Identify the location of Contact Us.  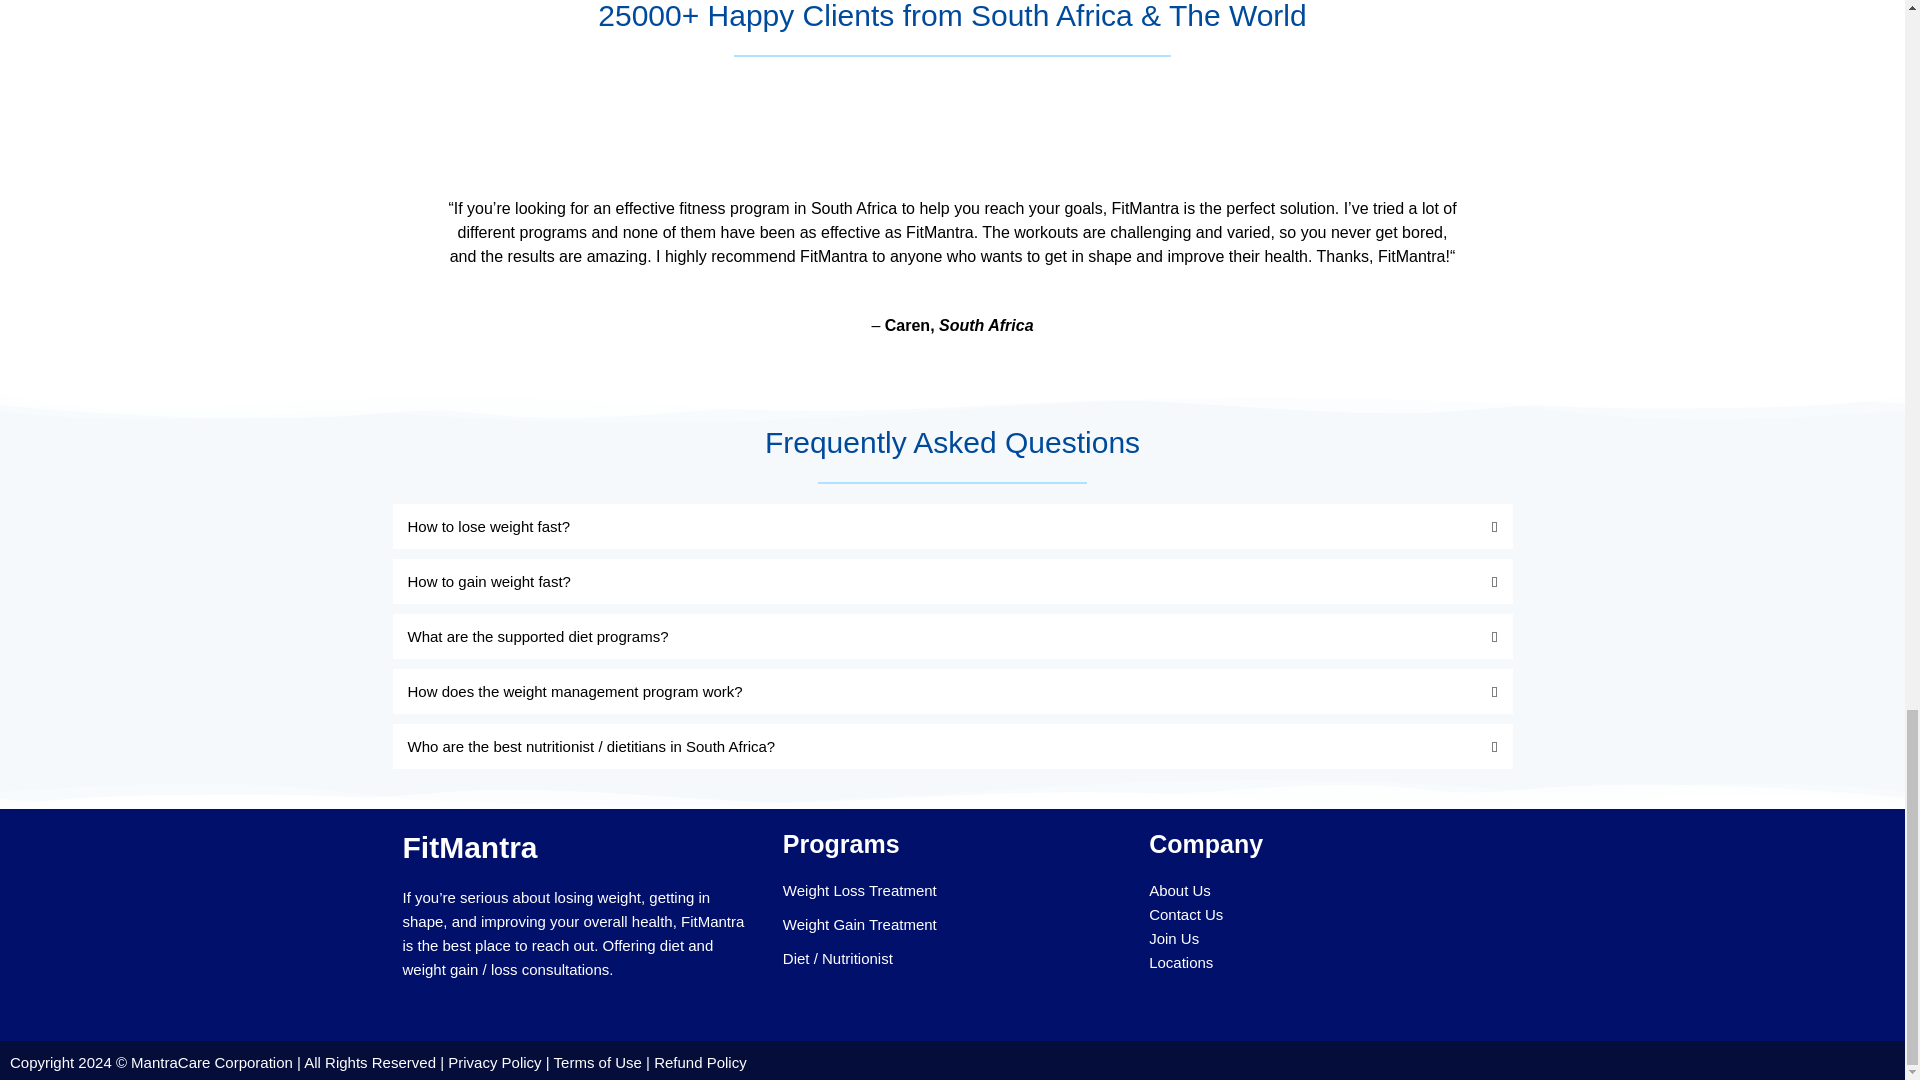
(1186, 914).